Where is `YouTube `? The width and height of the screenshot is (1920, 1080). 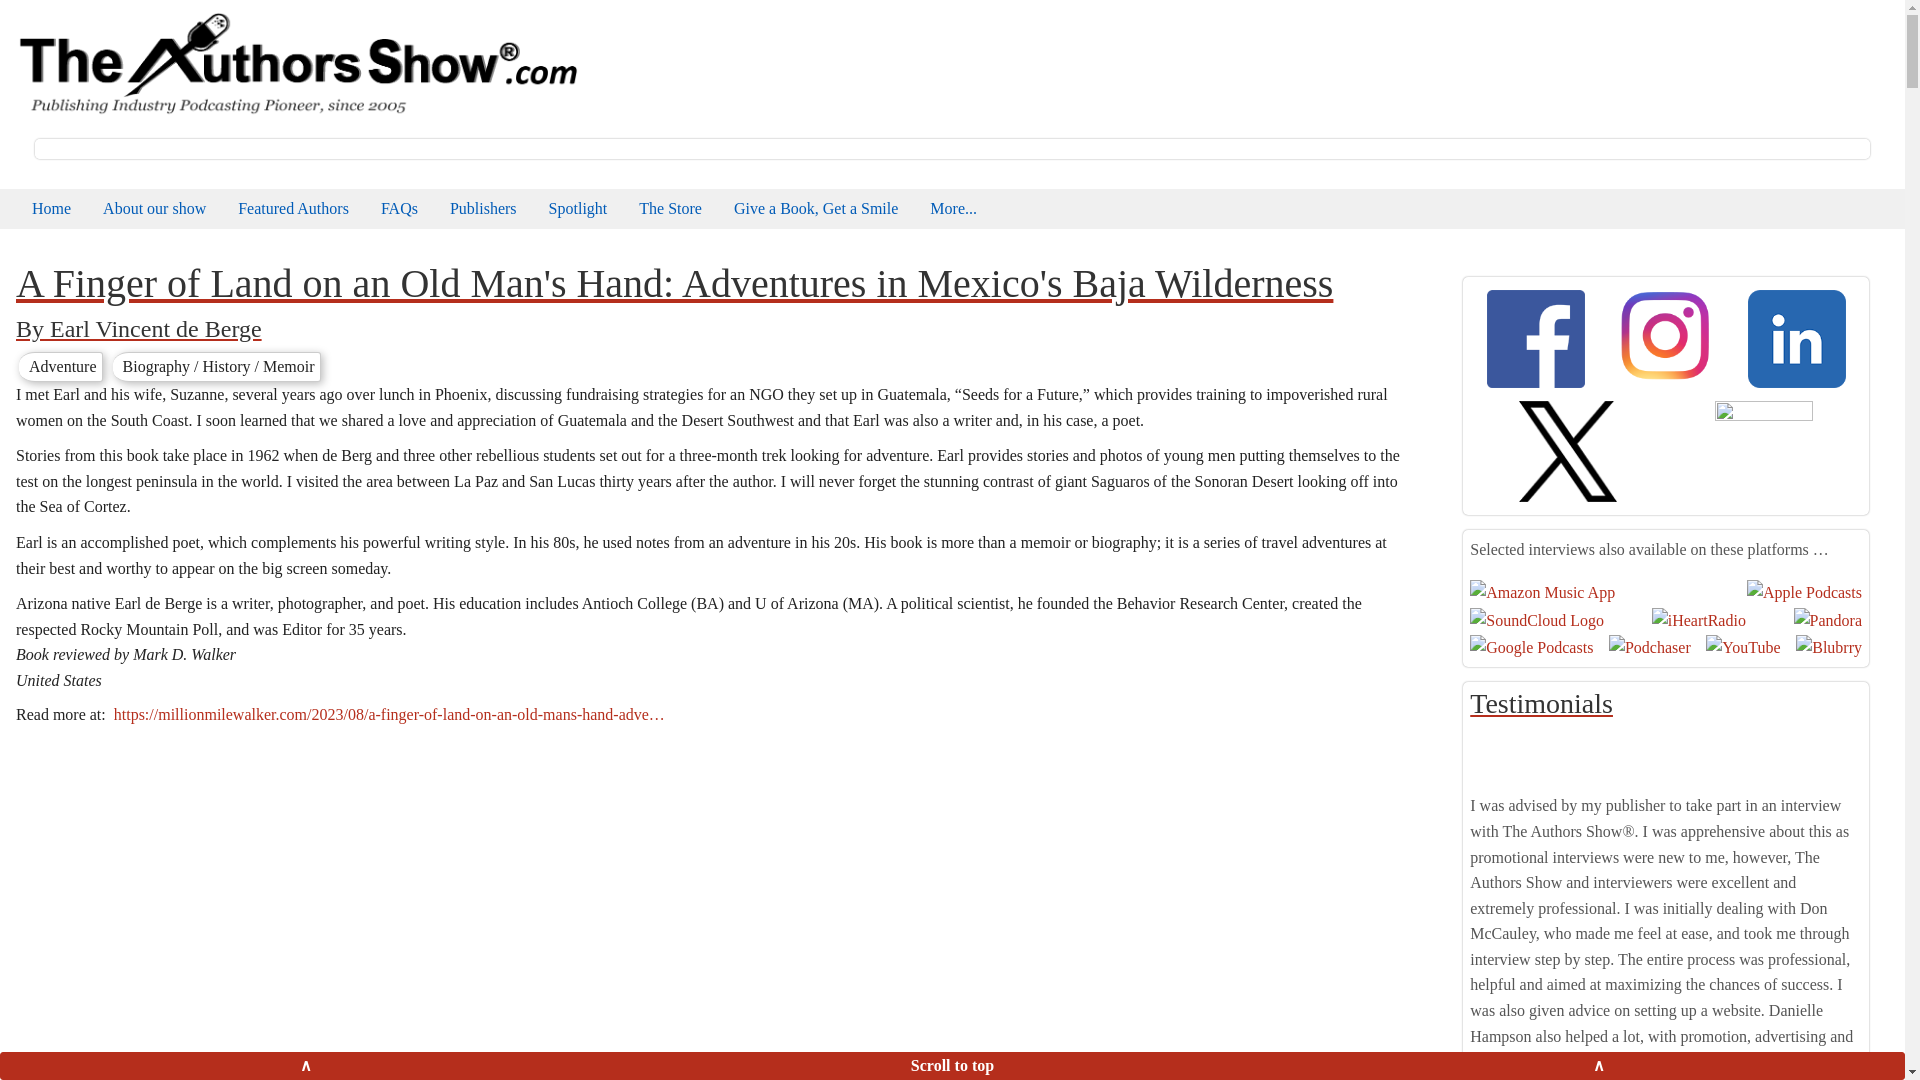
YouTube  is located at coordinates (1742, 646).